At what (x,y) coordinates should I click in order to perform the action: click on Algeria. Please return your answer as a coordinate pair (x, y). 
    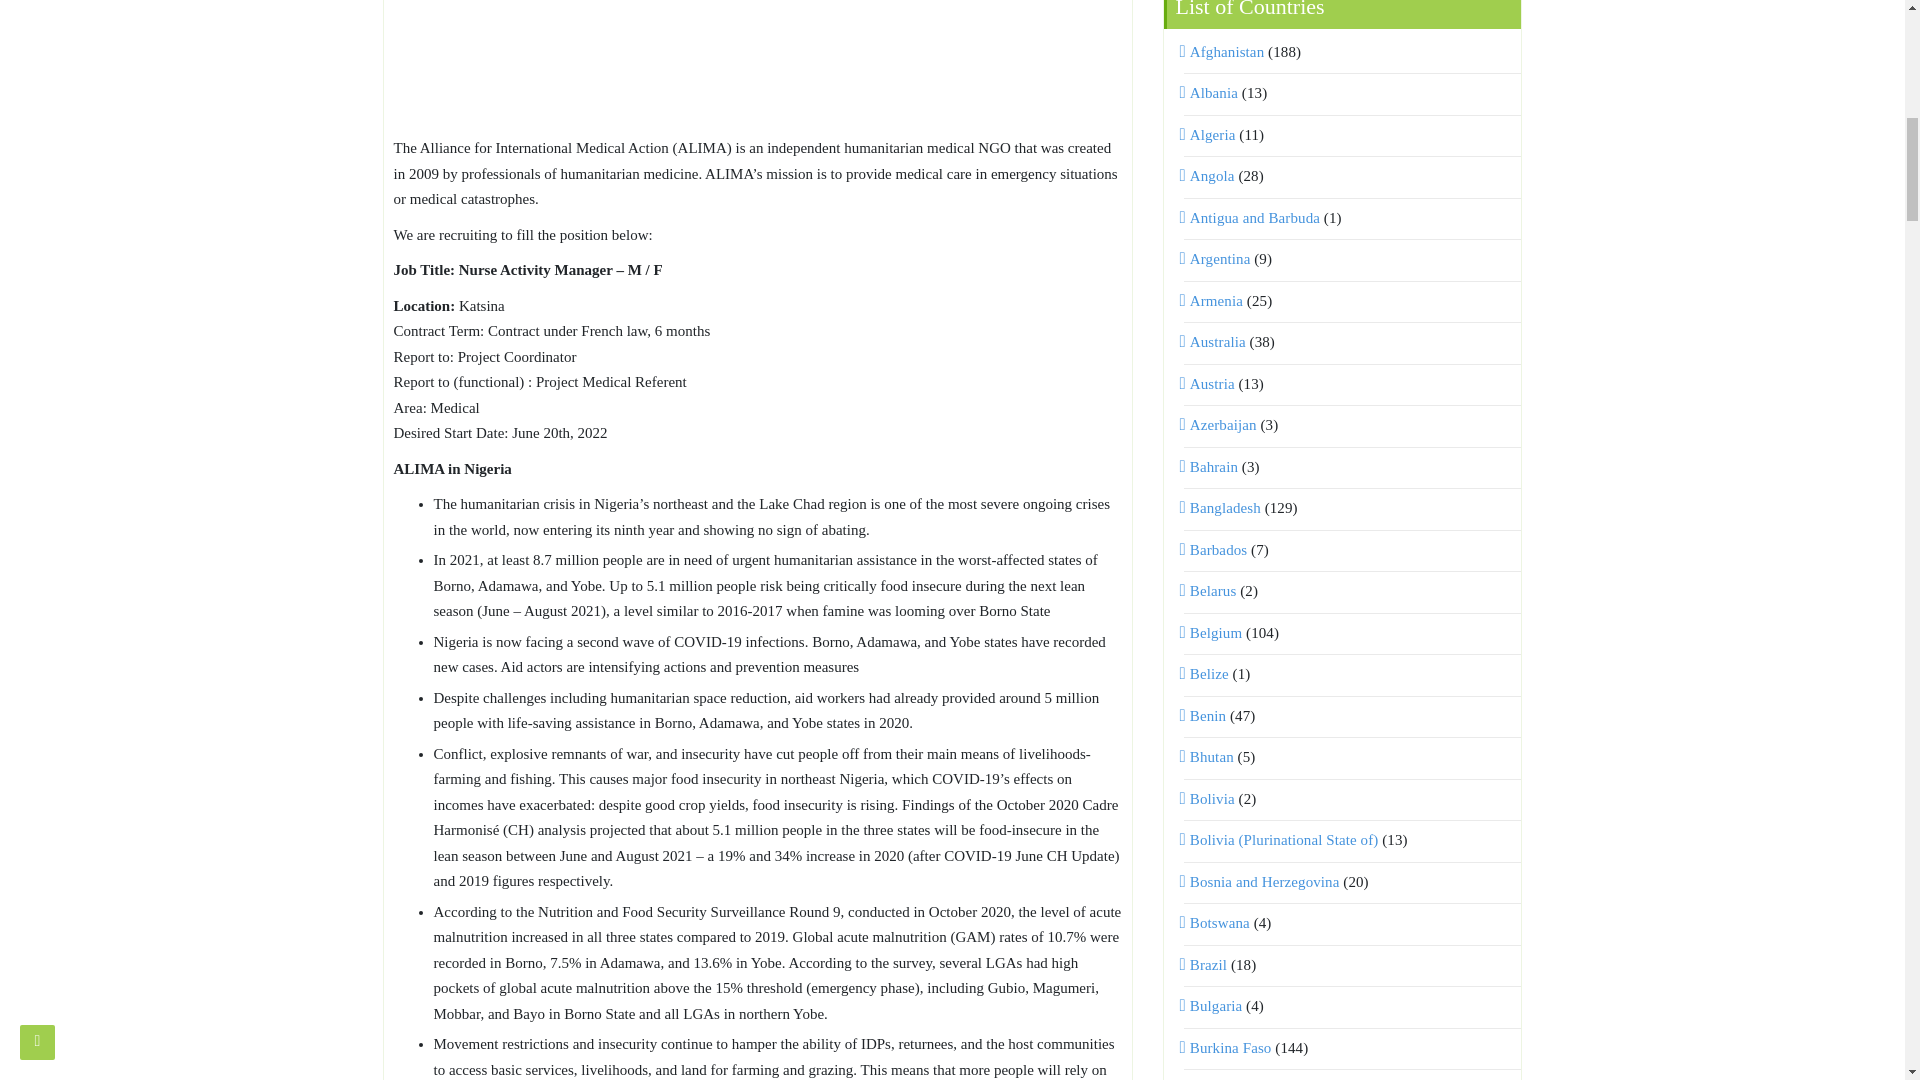
    Looking at the image, I should click on (1210, 134).